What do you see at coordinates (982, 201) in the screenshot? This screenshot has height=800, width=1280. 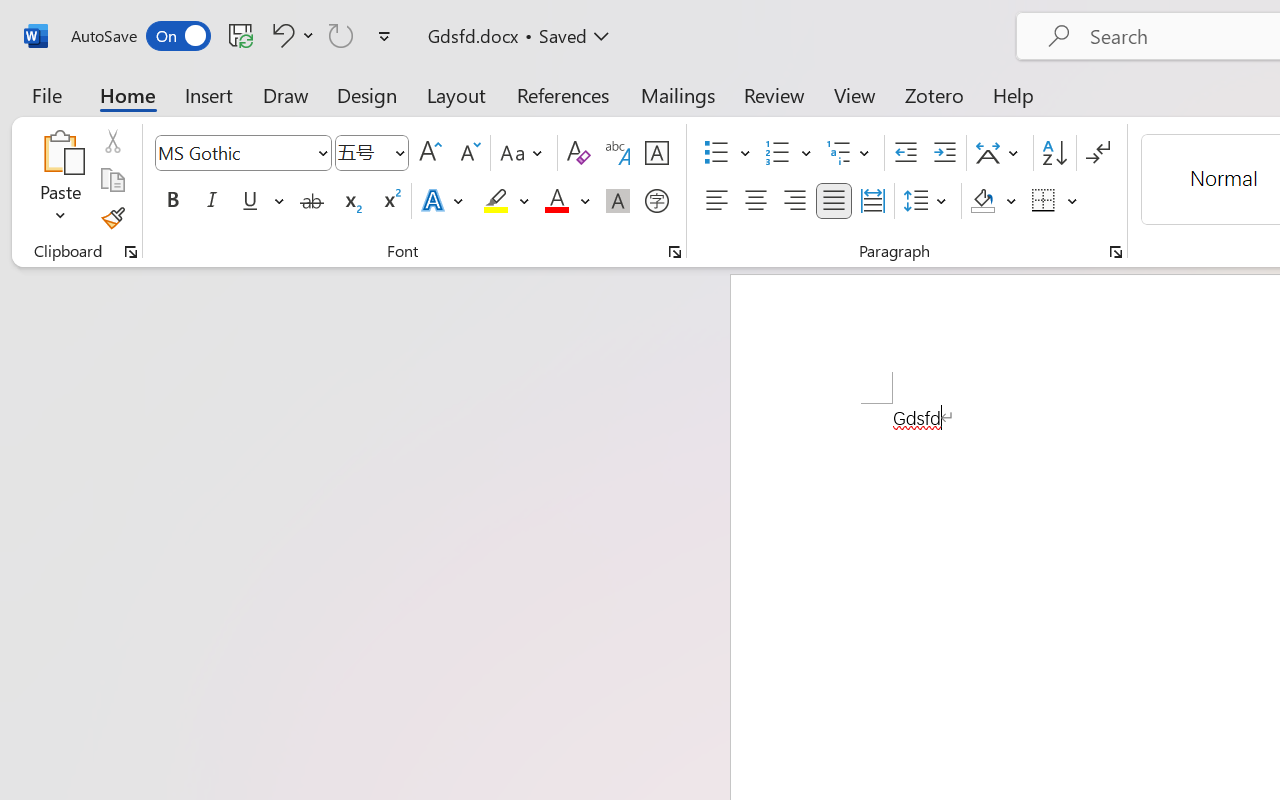 I see `Shading RGB(0, 0, 0)` at bounding box center [982, 201].